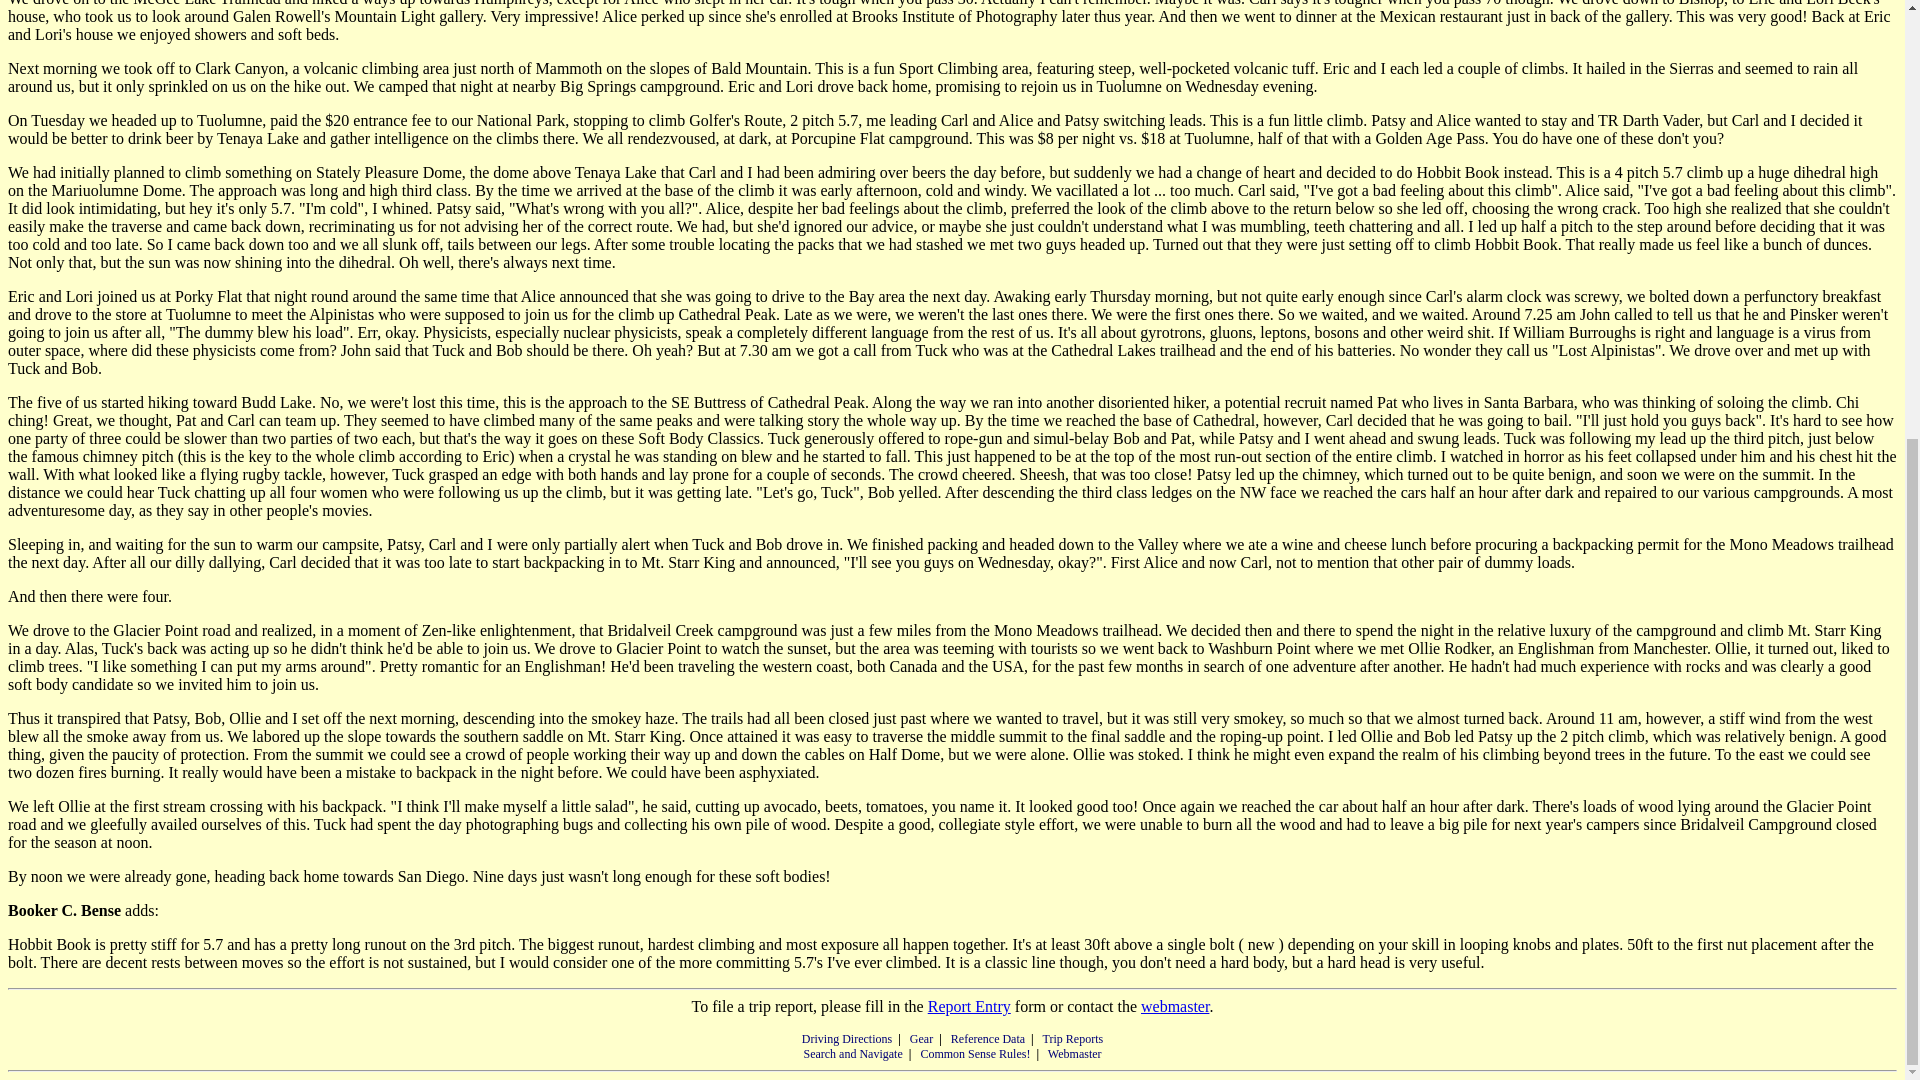 The width and height of the screenshot is (1920, 1080). I want to click on Driving Directions, so click(847, 1039).